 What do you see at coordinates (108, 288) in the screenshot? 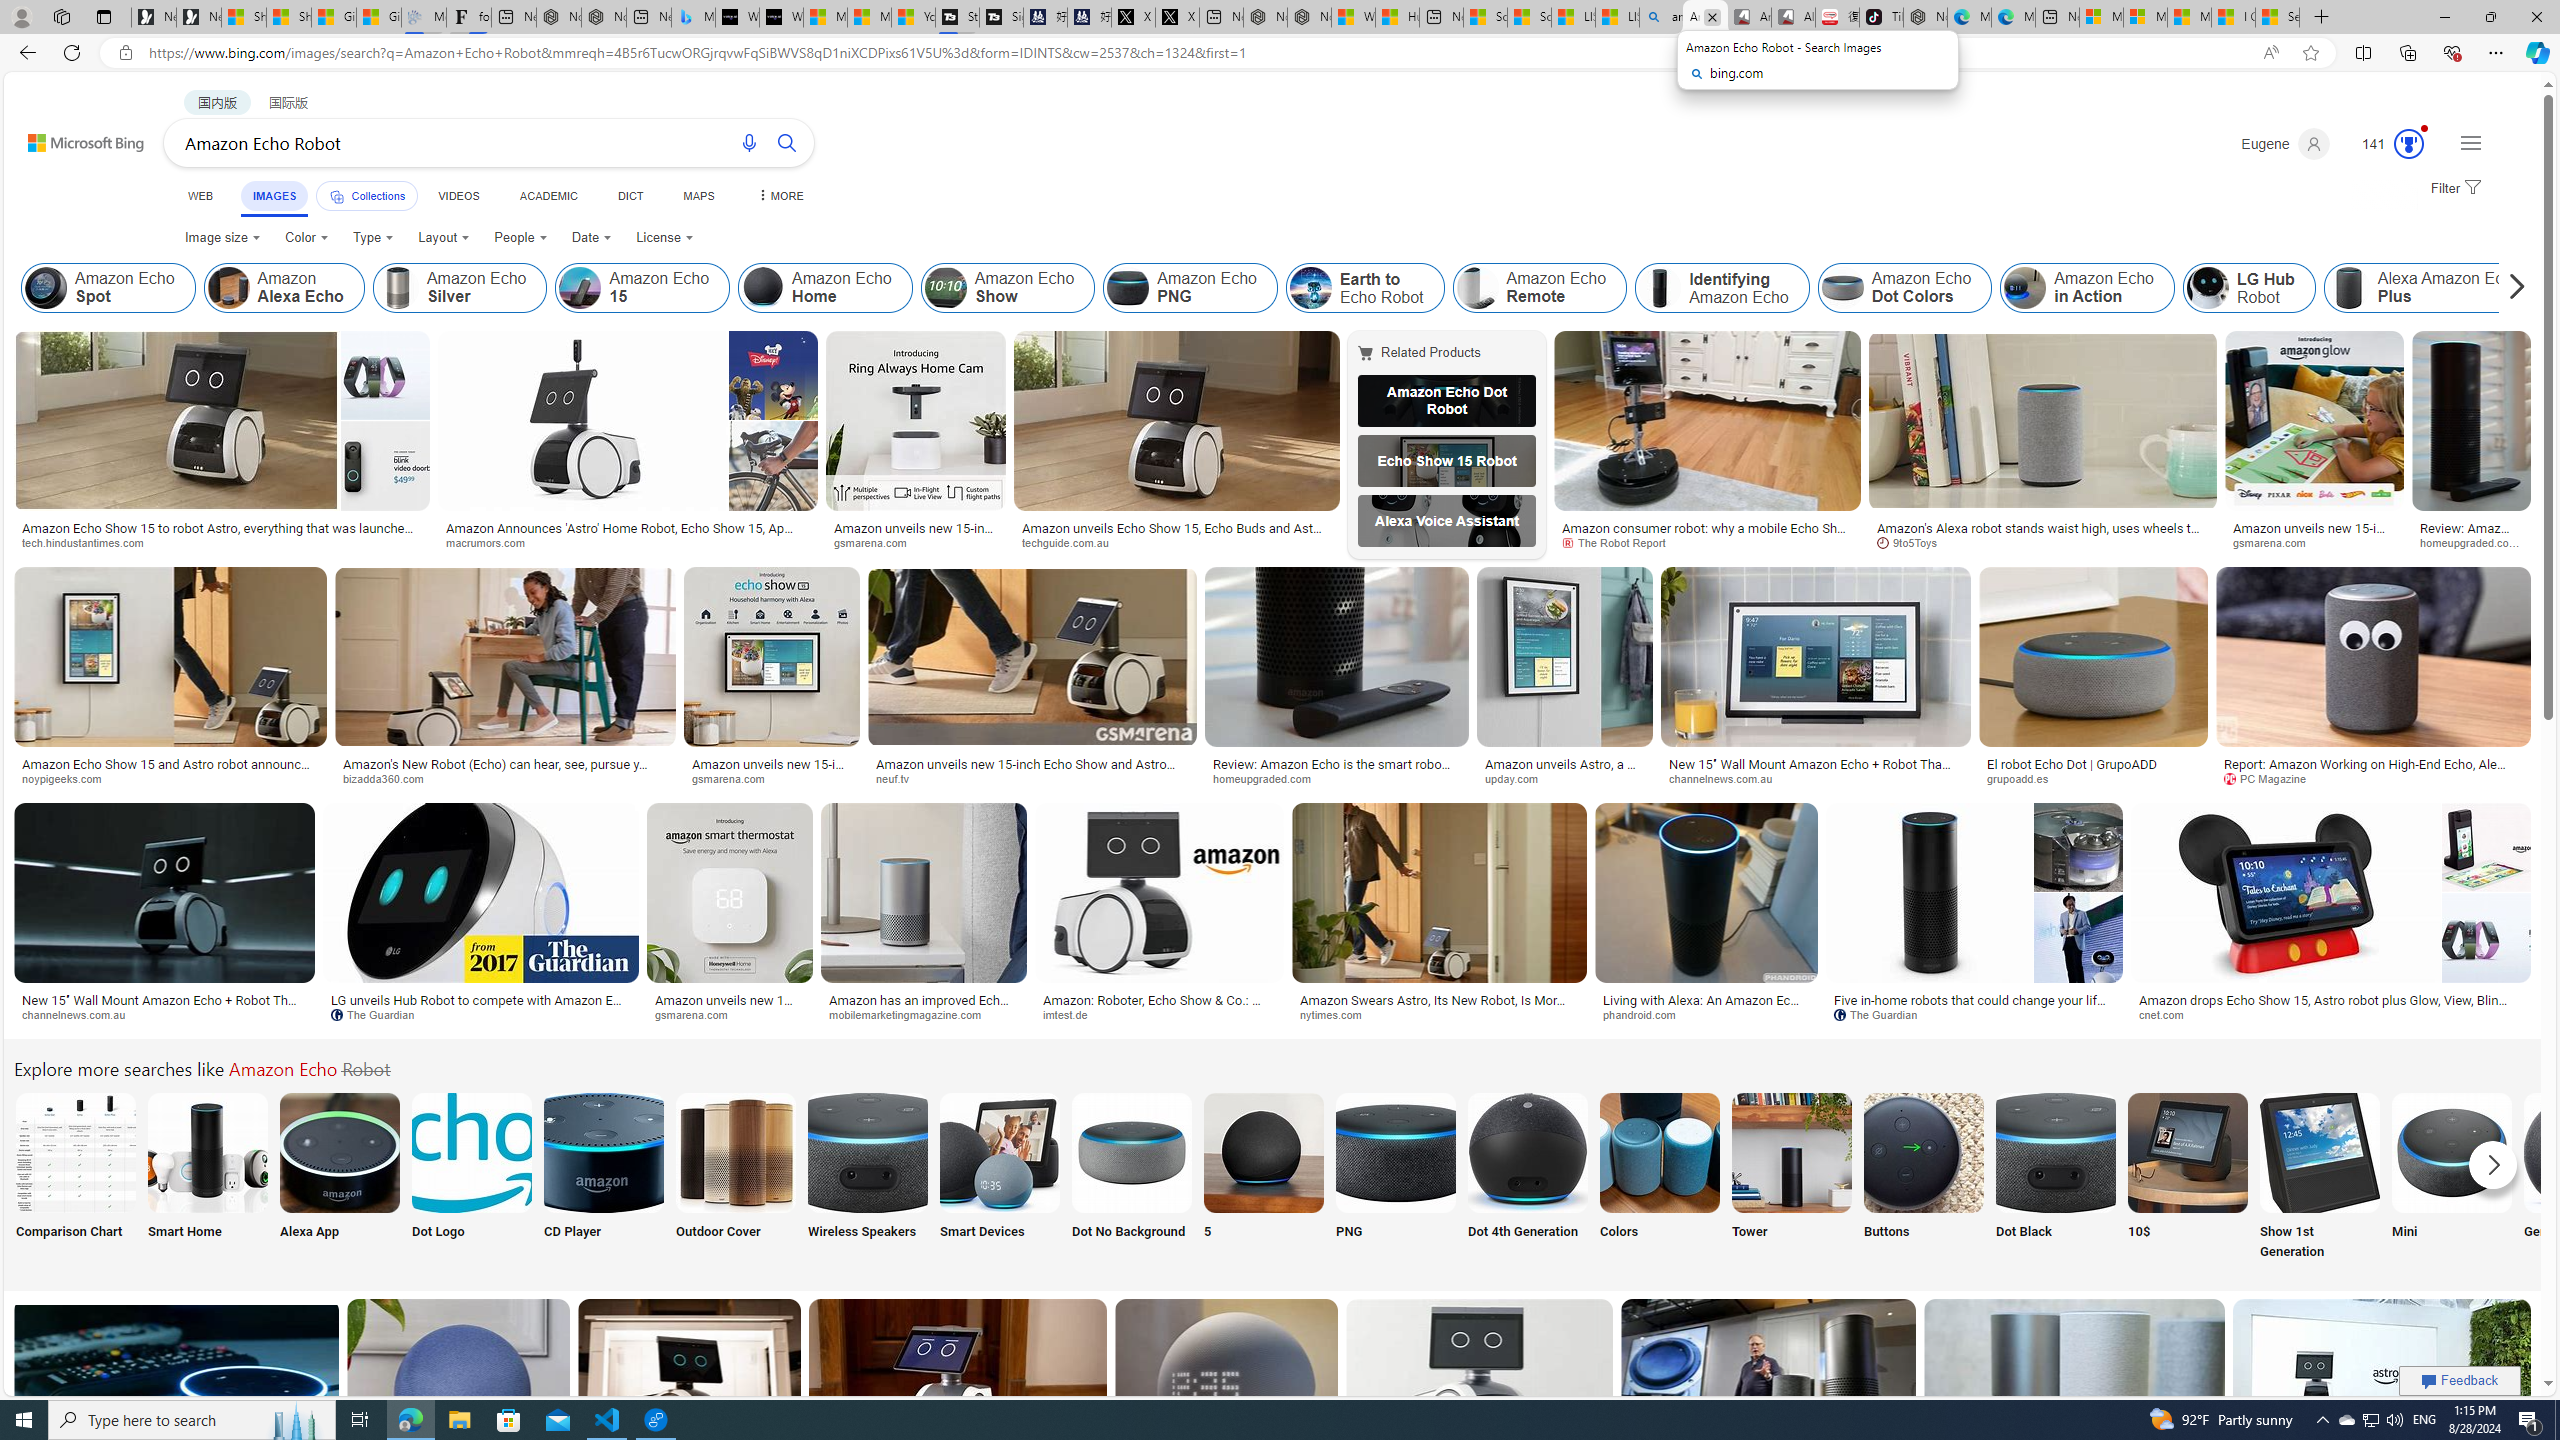
I see `Amazon Echo Spot` at bounding box center [108, 288].